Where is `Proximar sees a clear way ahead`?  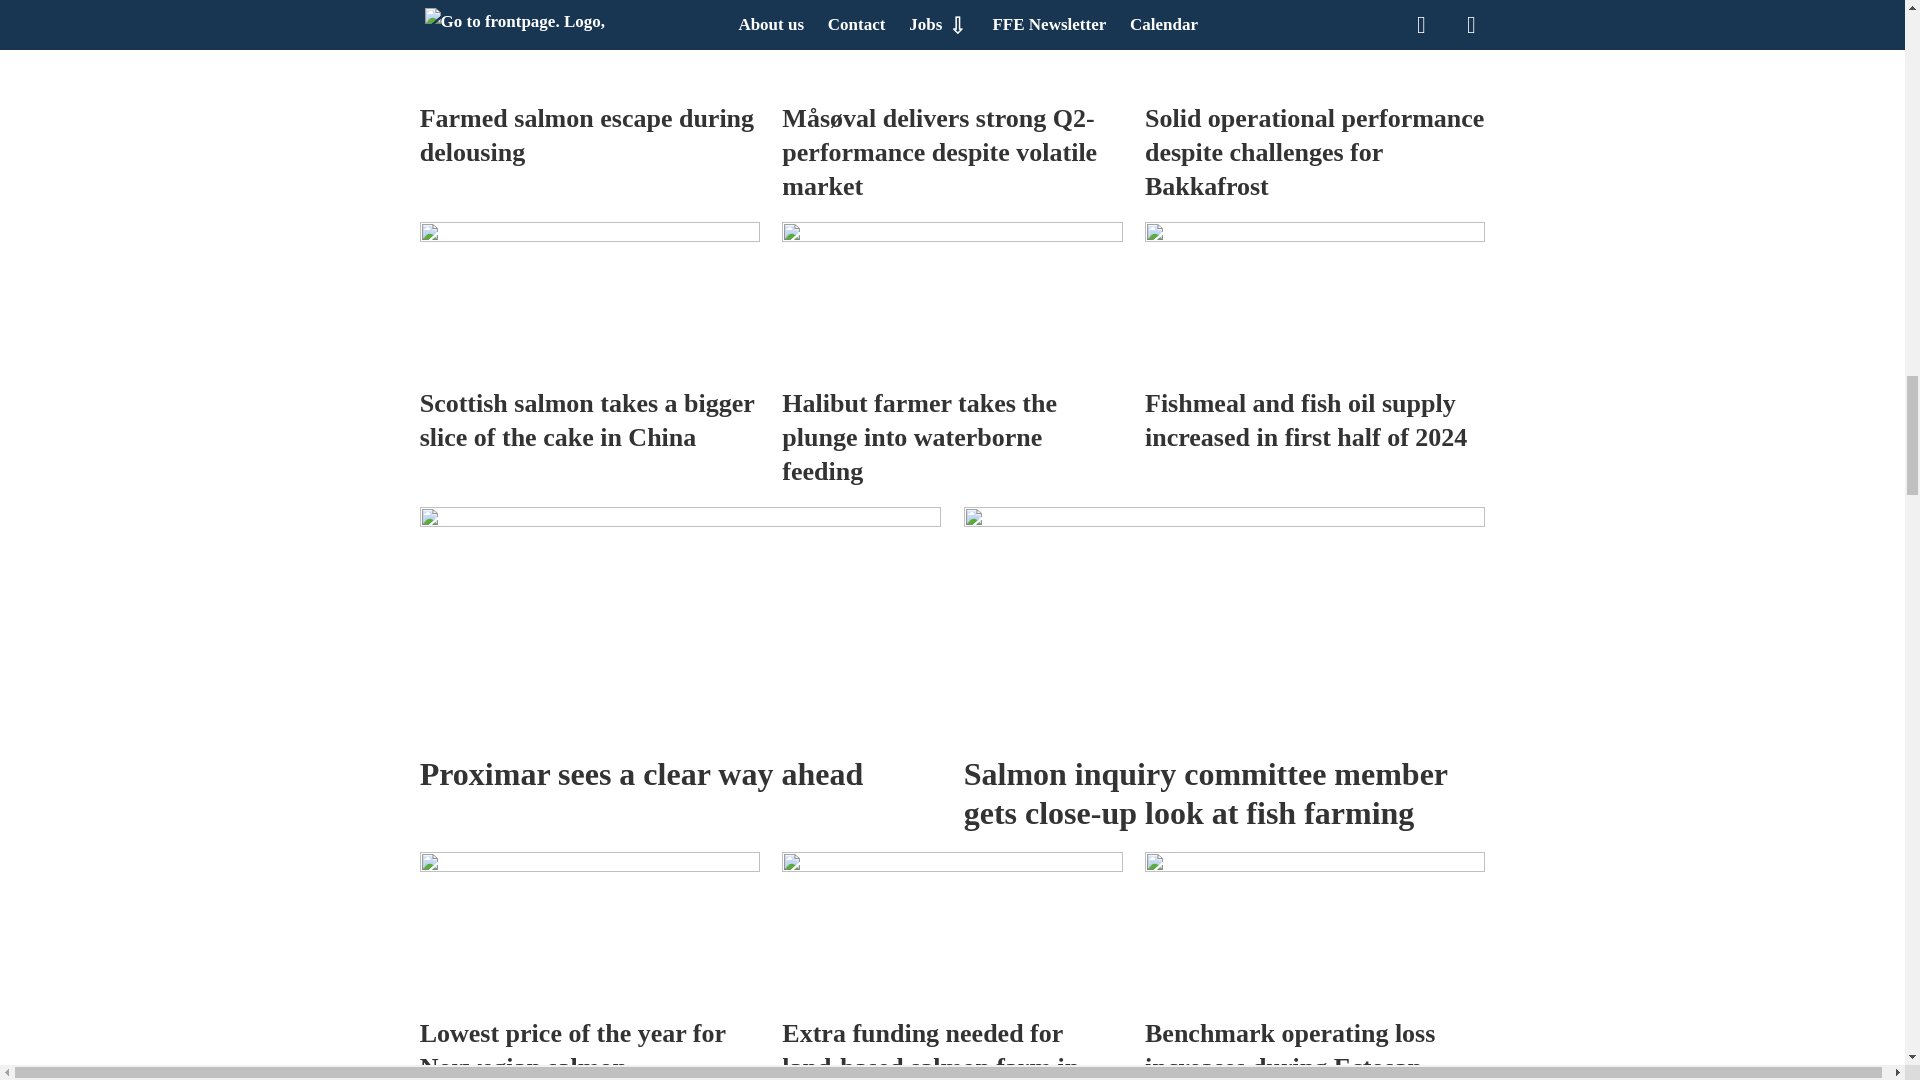 Proximar sees a clear way ahead is located at coordinates (681, 624).